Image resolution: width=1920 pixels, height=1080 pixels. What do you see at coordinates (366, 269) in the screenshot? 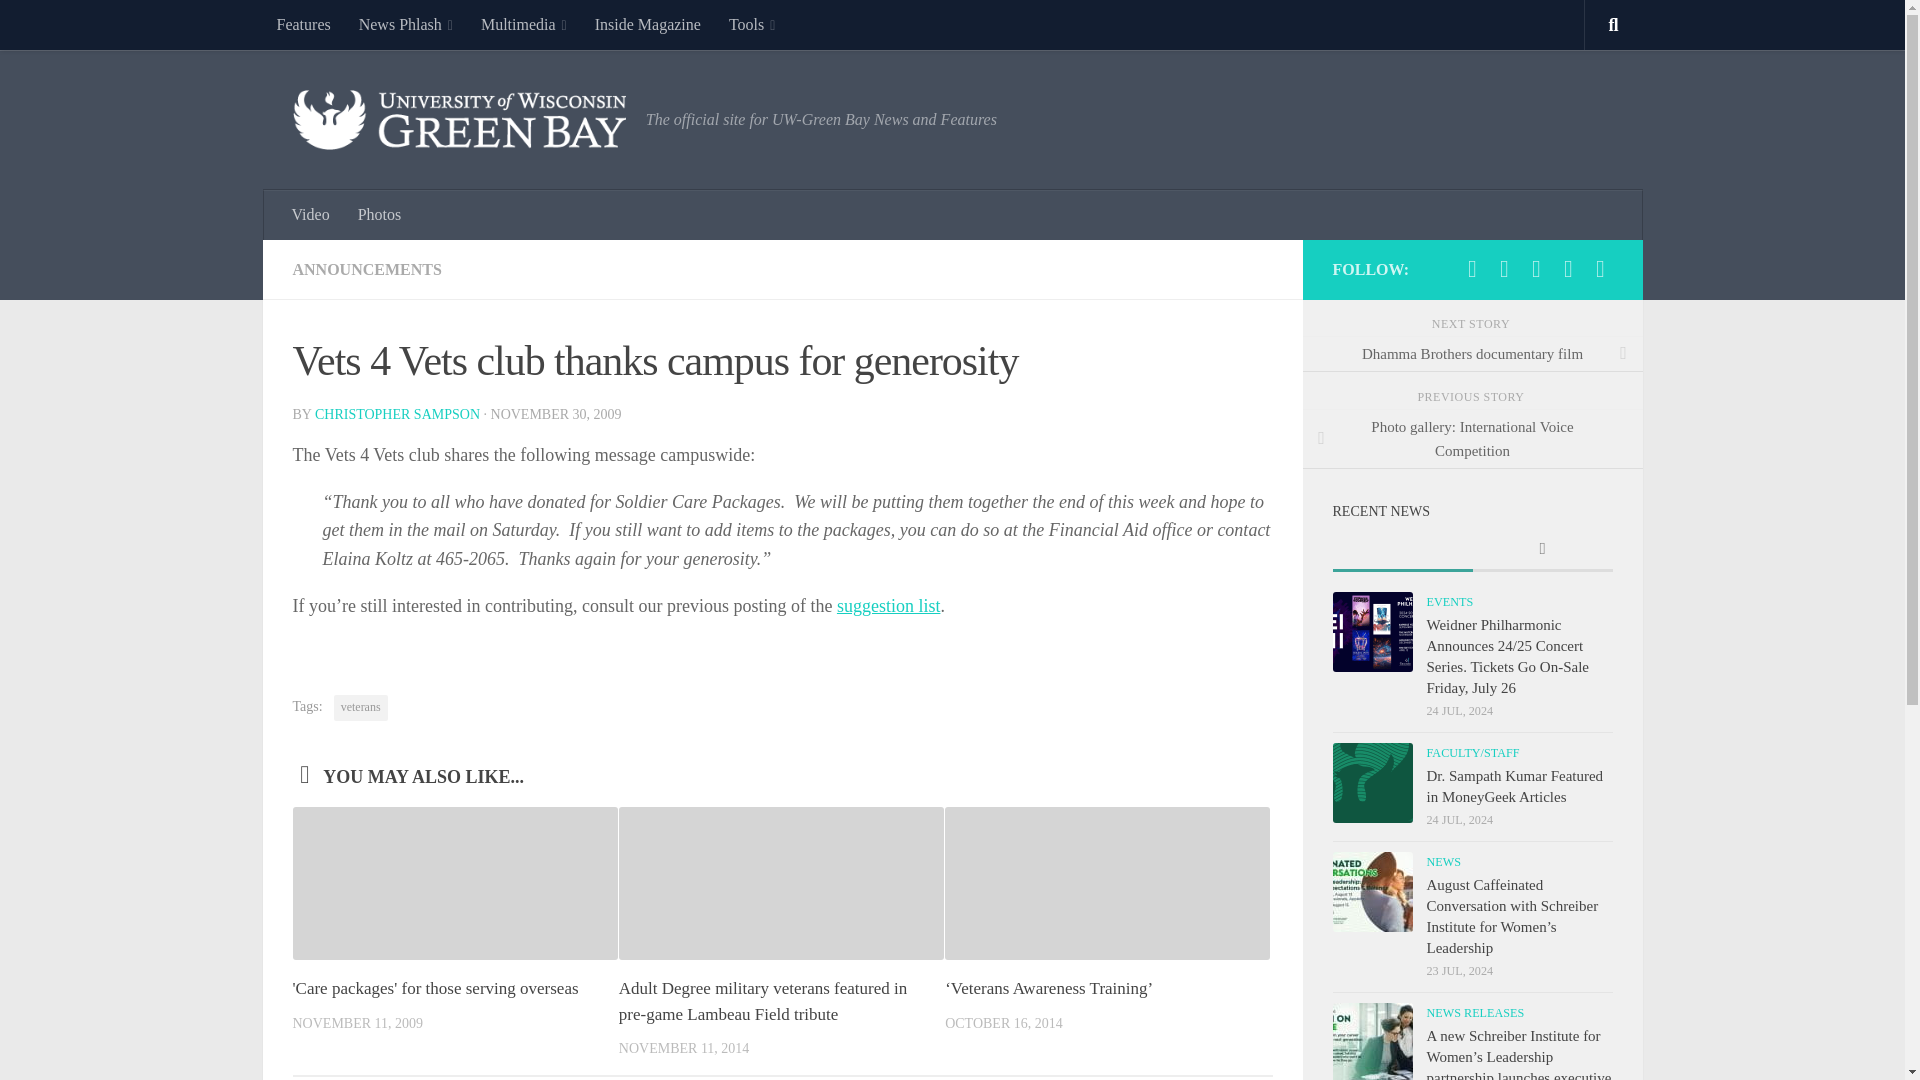
I see `ANNOUNCEMENTS` at bounding box center [366, 269].